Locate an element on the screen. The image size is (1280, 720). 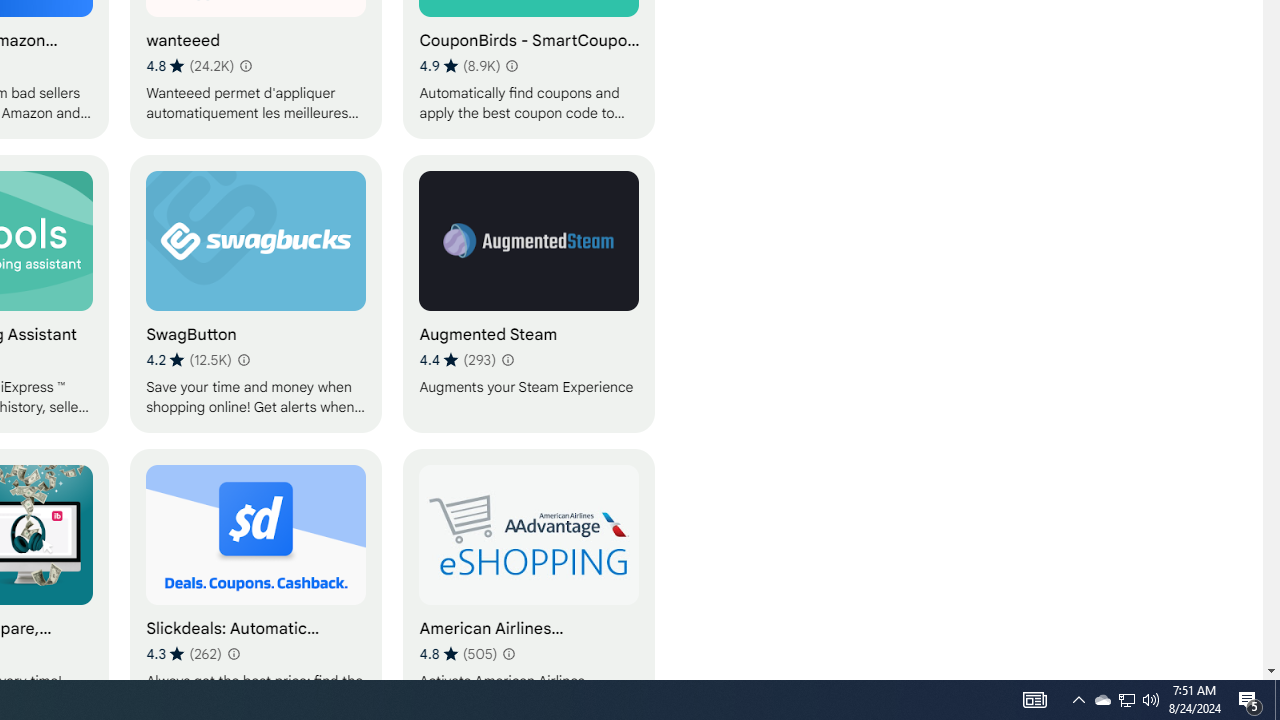
Average rating 4.9 out of 5 stars. 8.9K ratings. is located at coordinates (459, 66).